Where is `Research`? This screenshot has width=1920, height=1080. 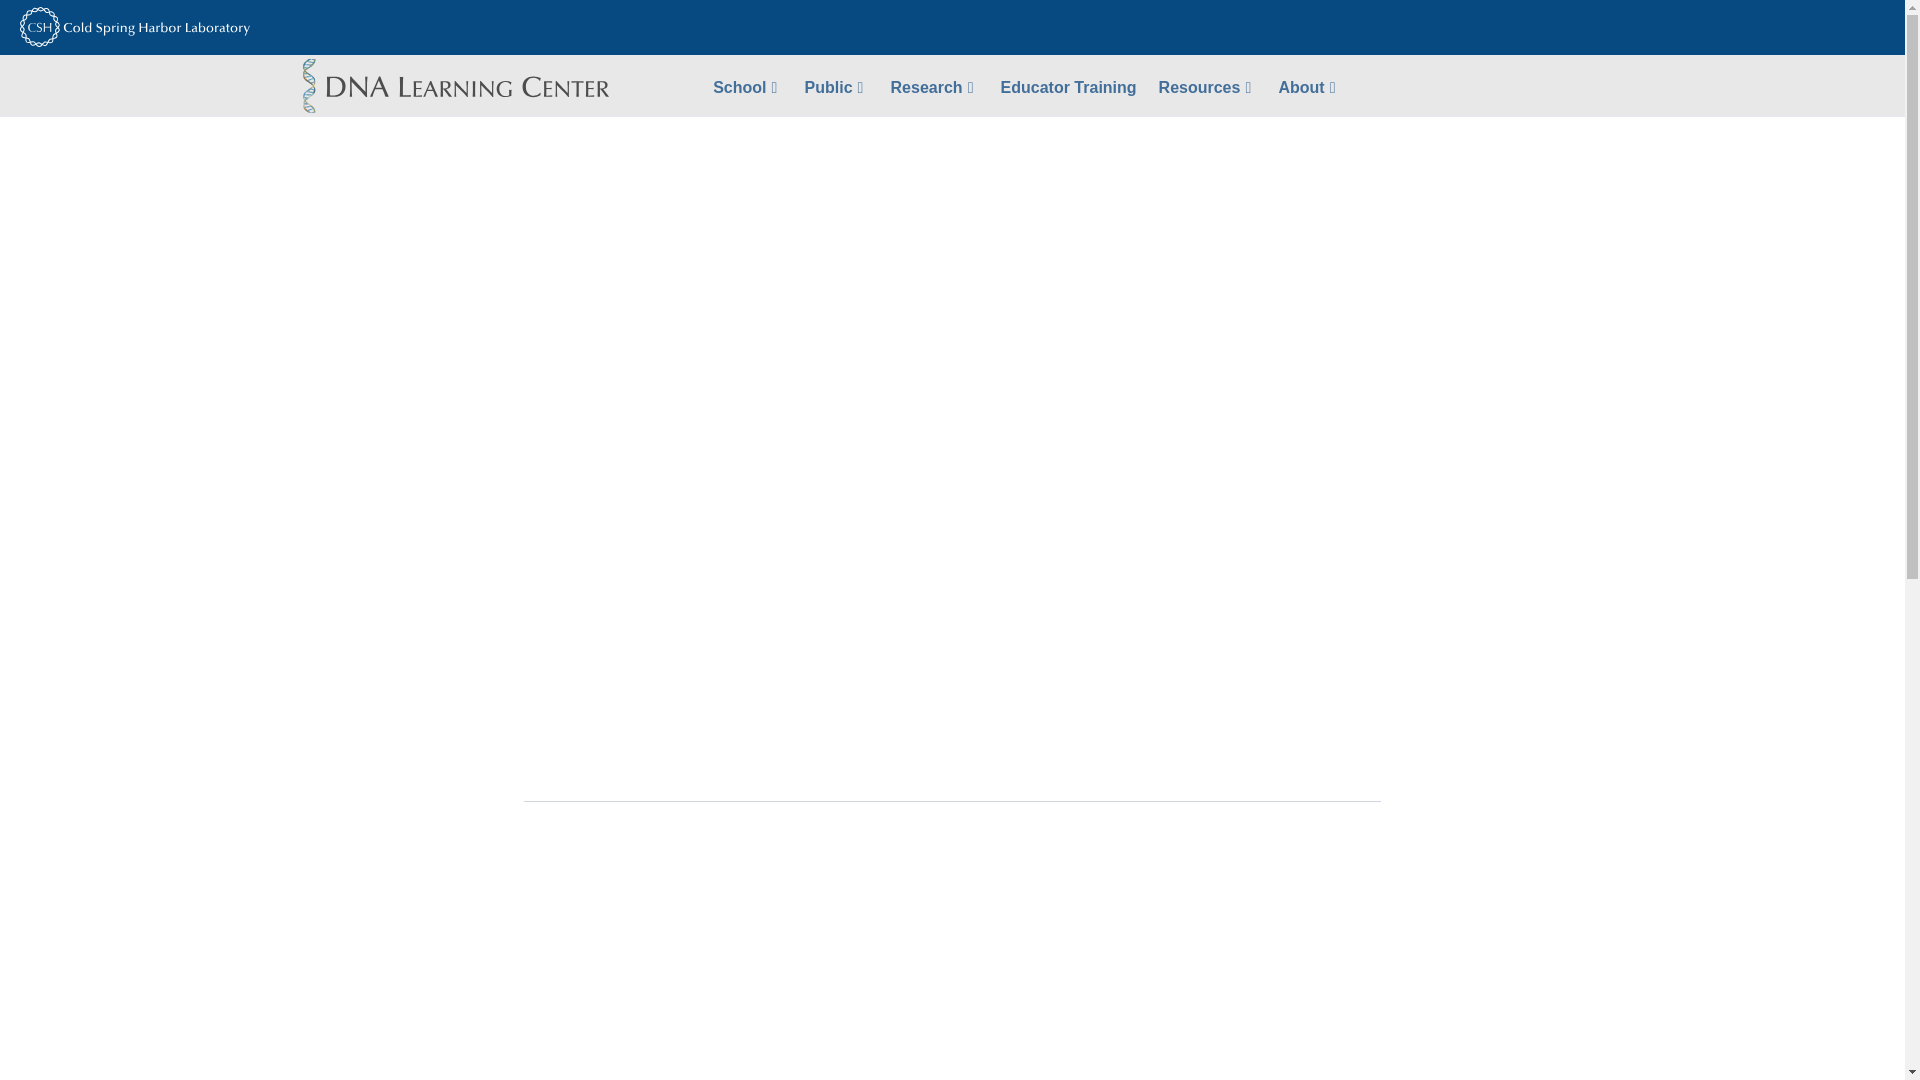 Research is located at coordinates (934, 86).